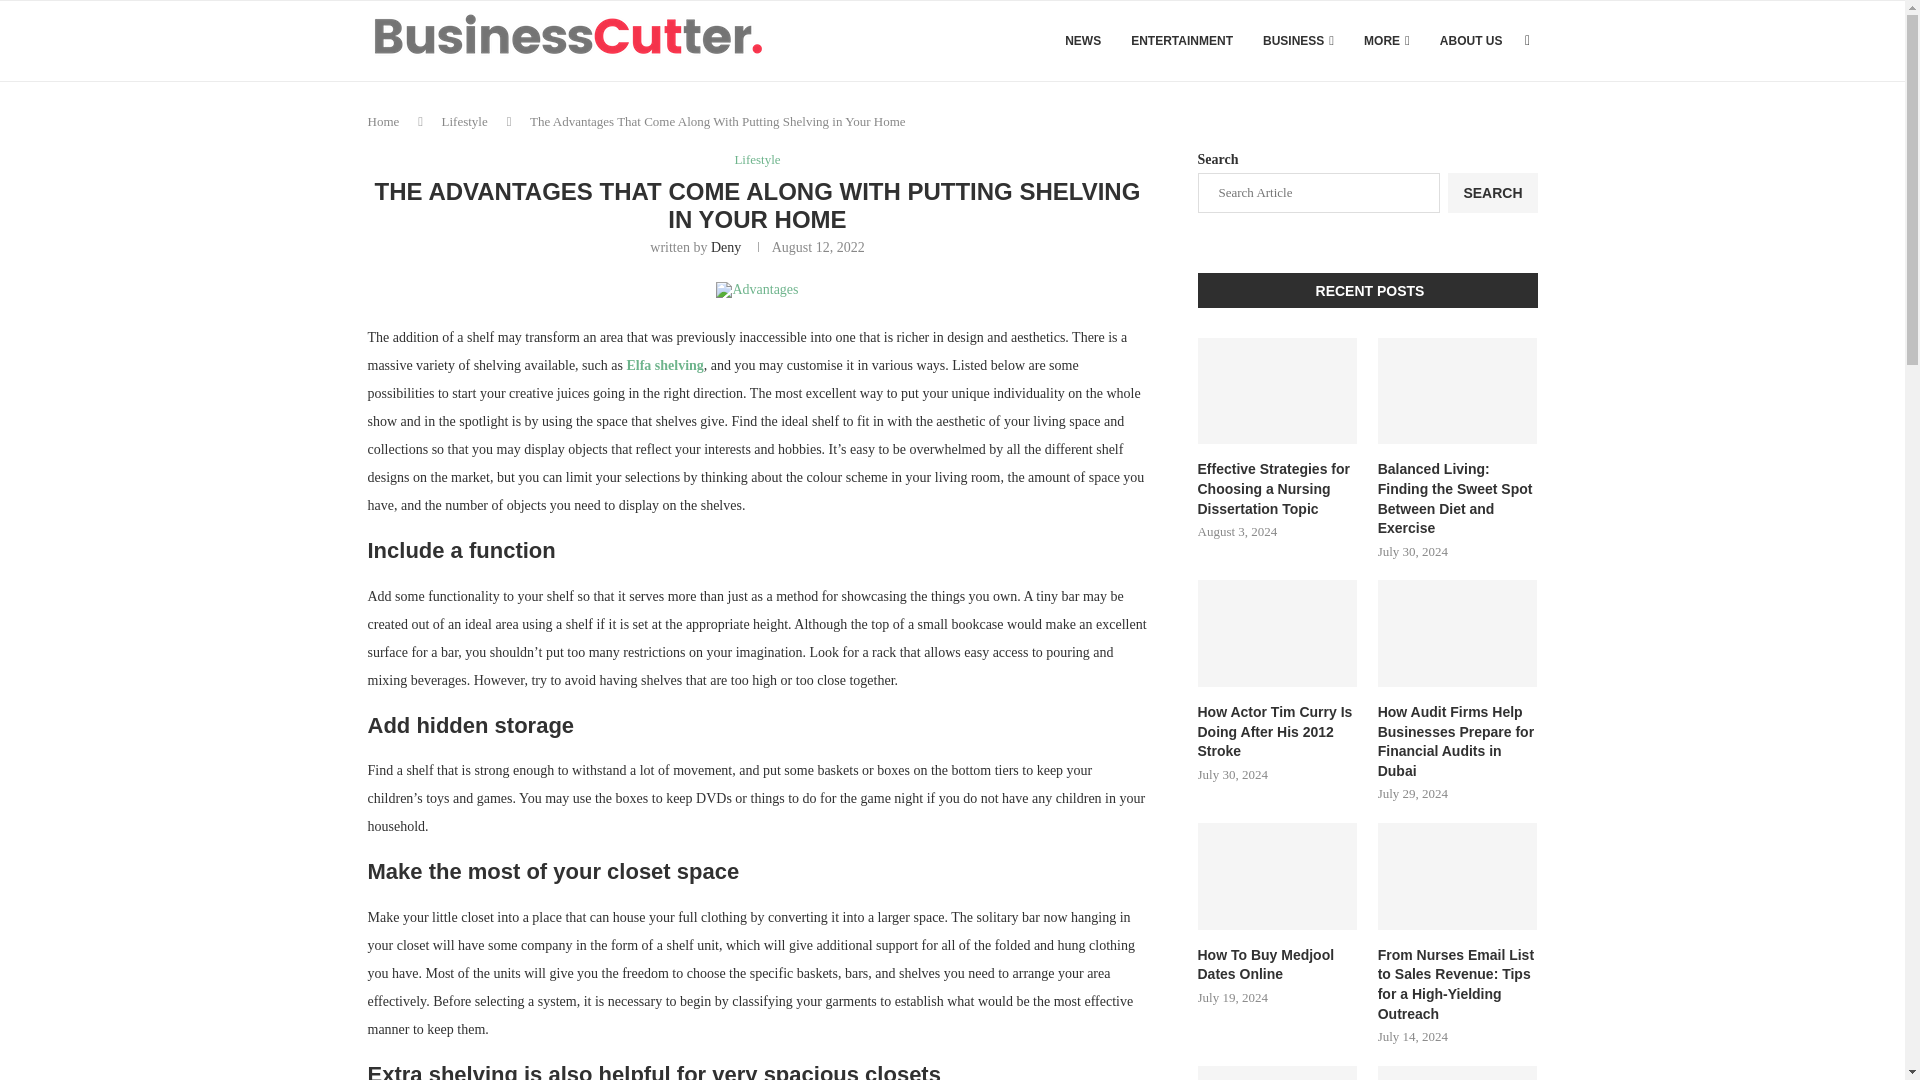 Image resolution: width=1920 pixels, height=1080 pixels. What do you see at coordinates (664, 364) in the screenshot?
I see `Elfa shelving` at bounding box center [664, 364].